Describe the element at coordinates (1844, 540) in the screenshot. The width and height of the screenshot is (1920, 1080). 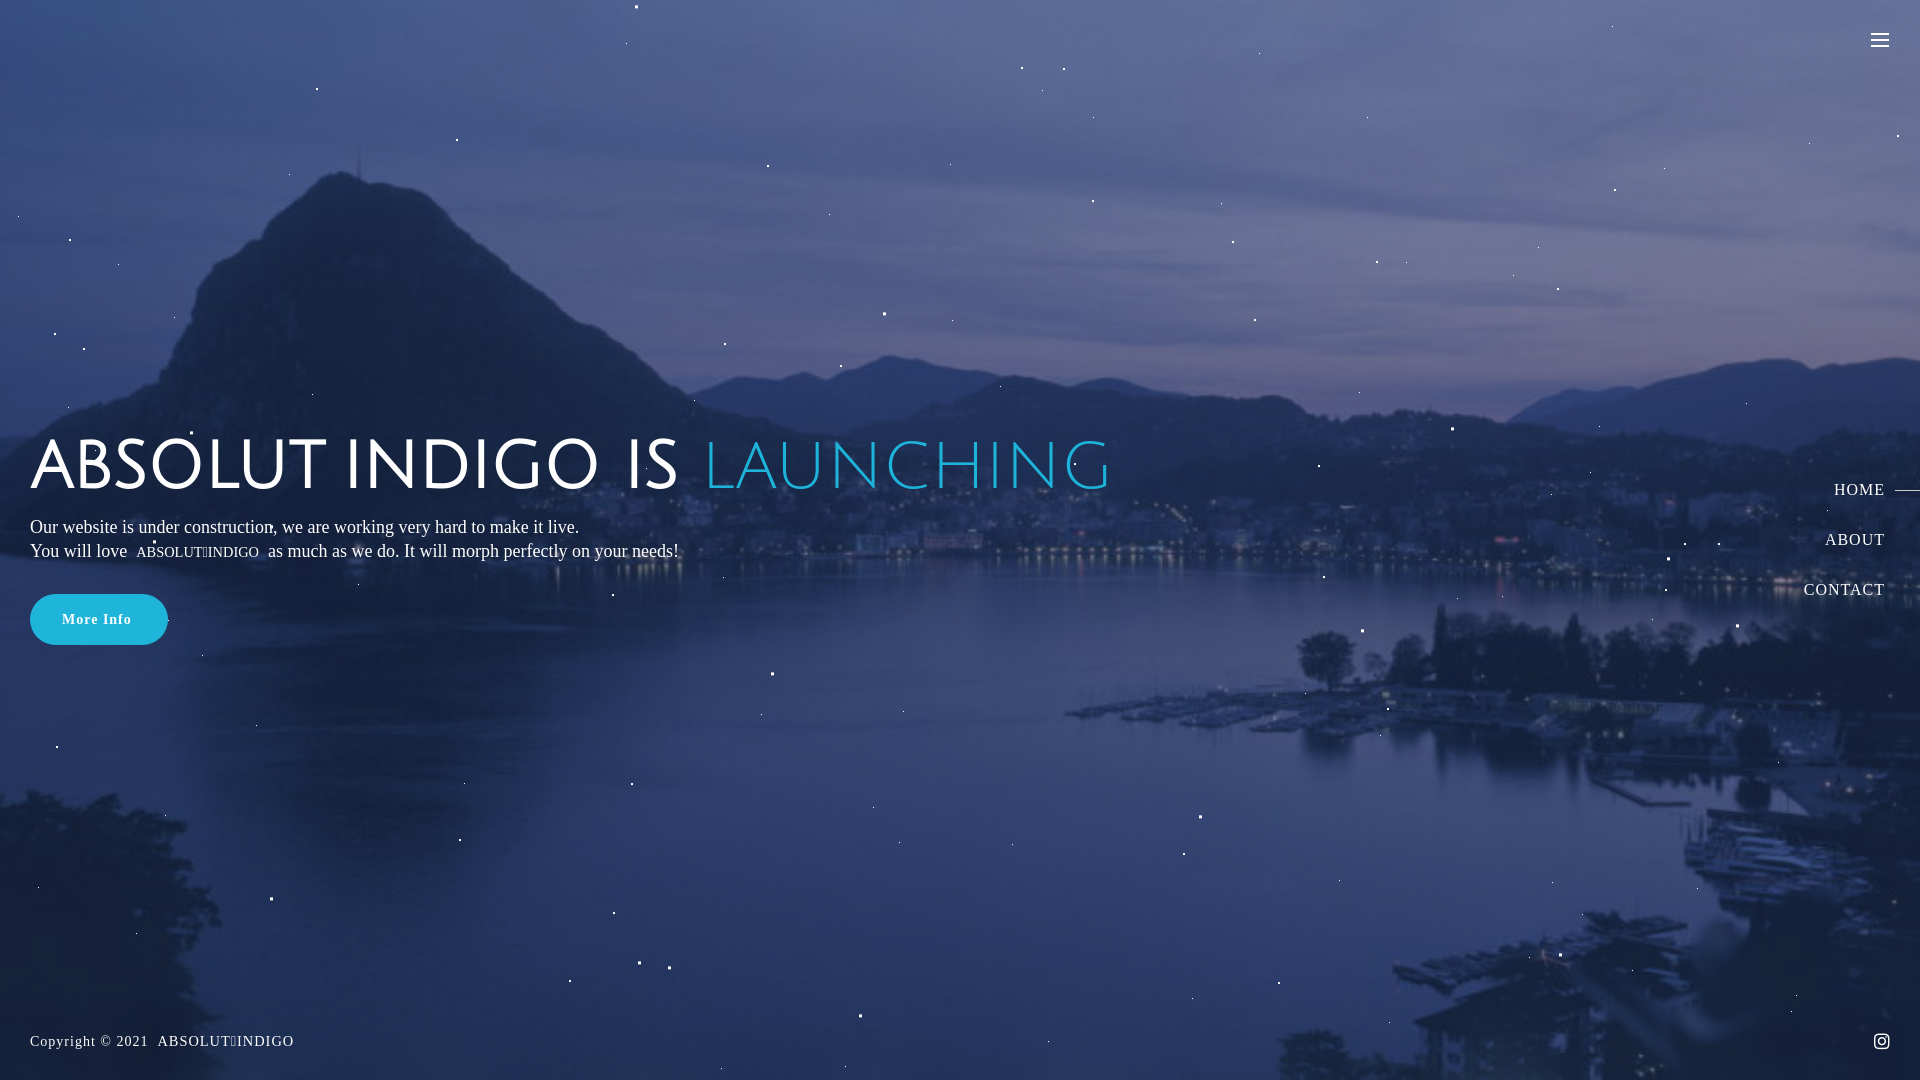
I see `ABOUT` at that location.